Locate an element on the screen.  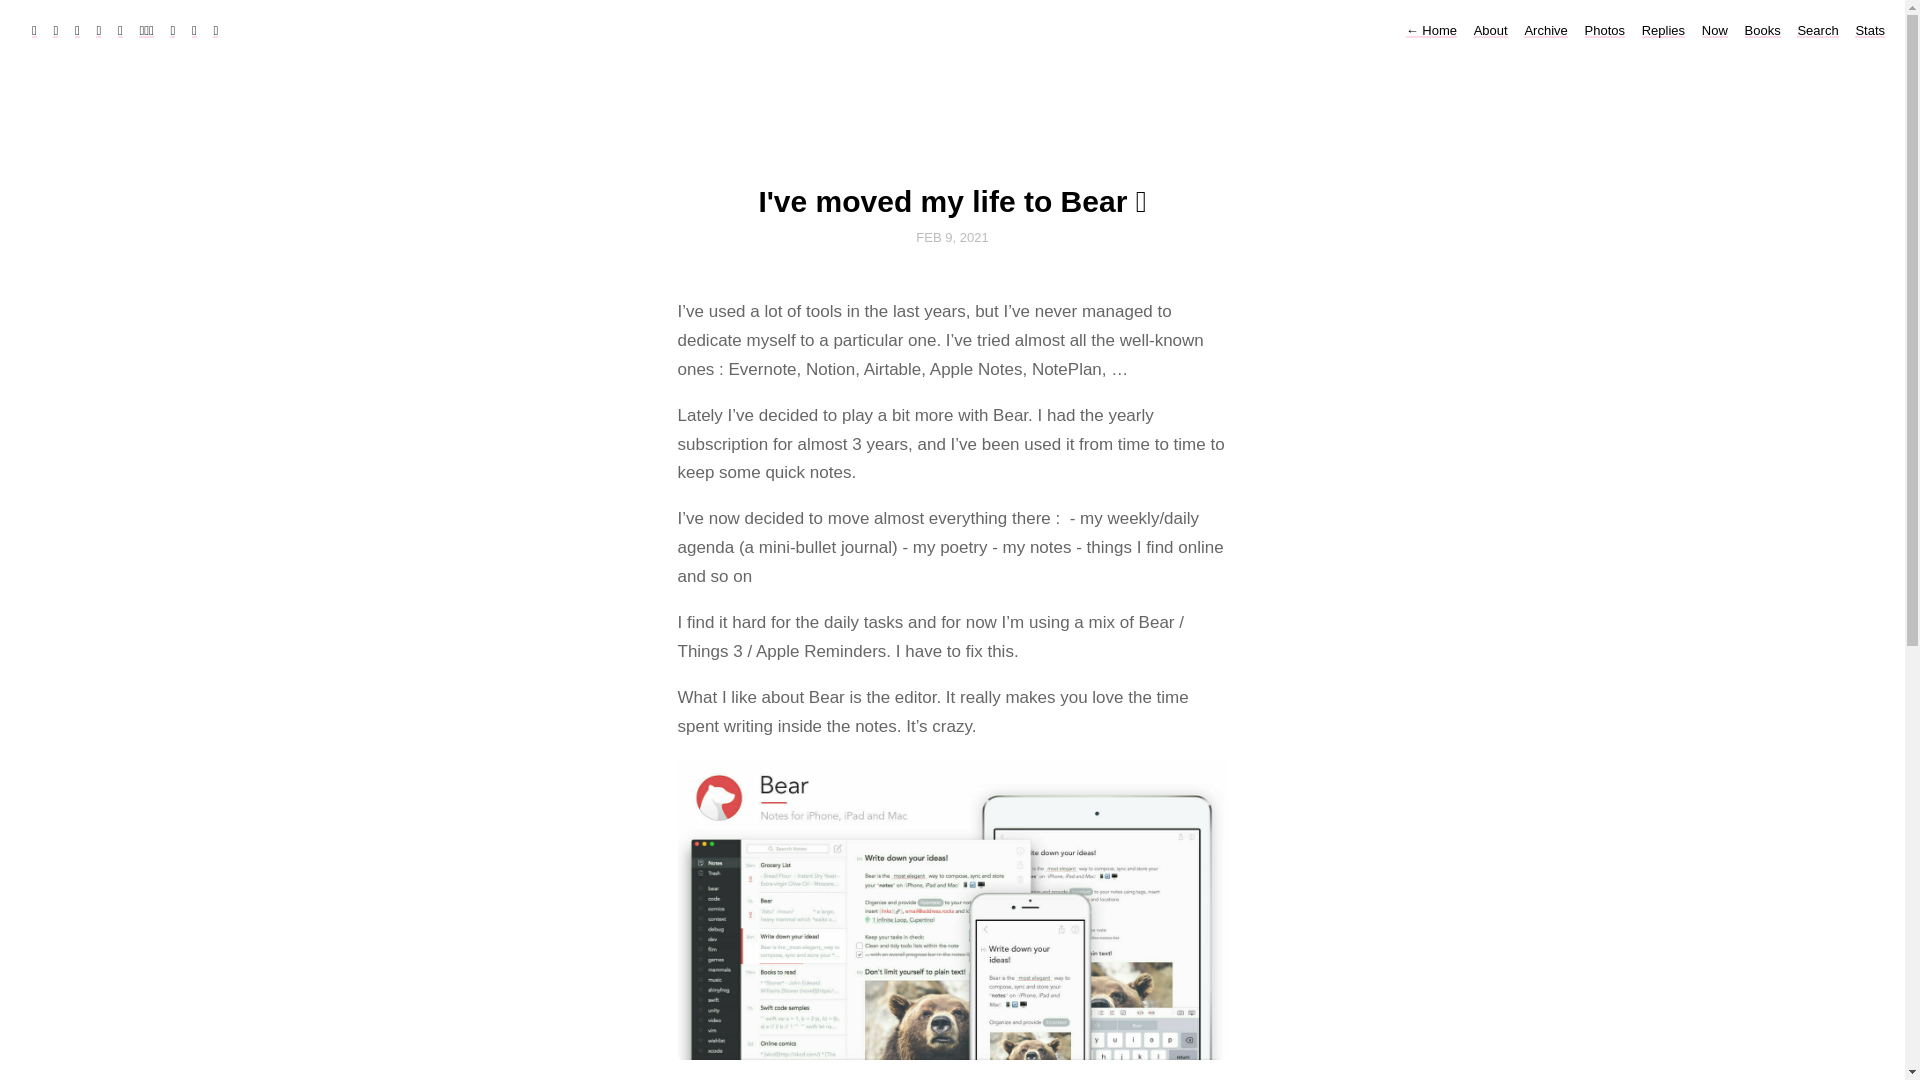
Now is located at coordinates (1714, 30).